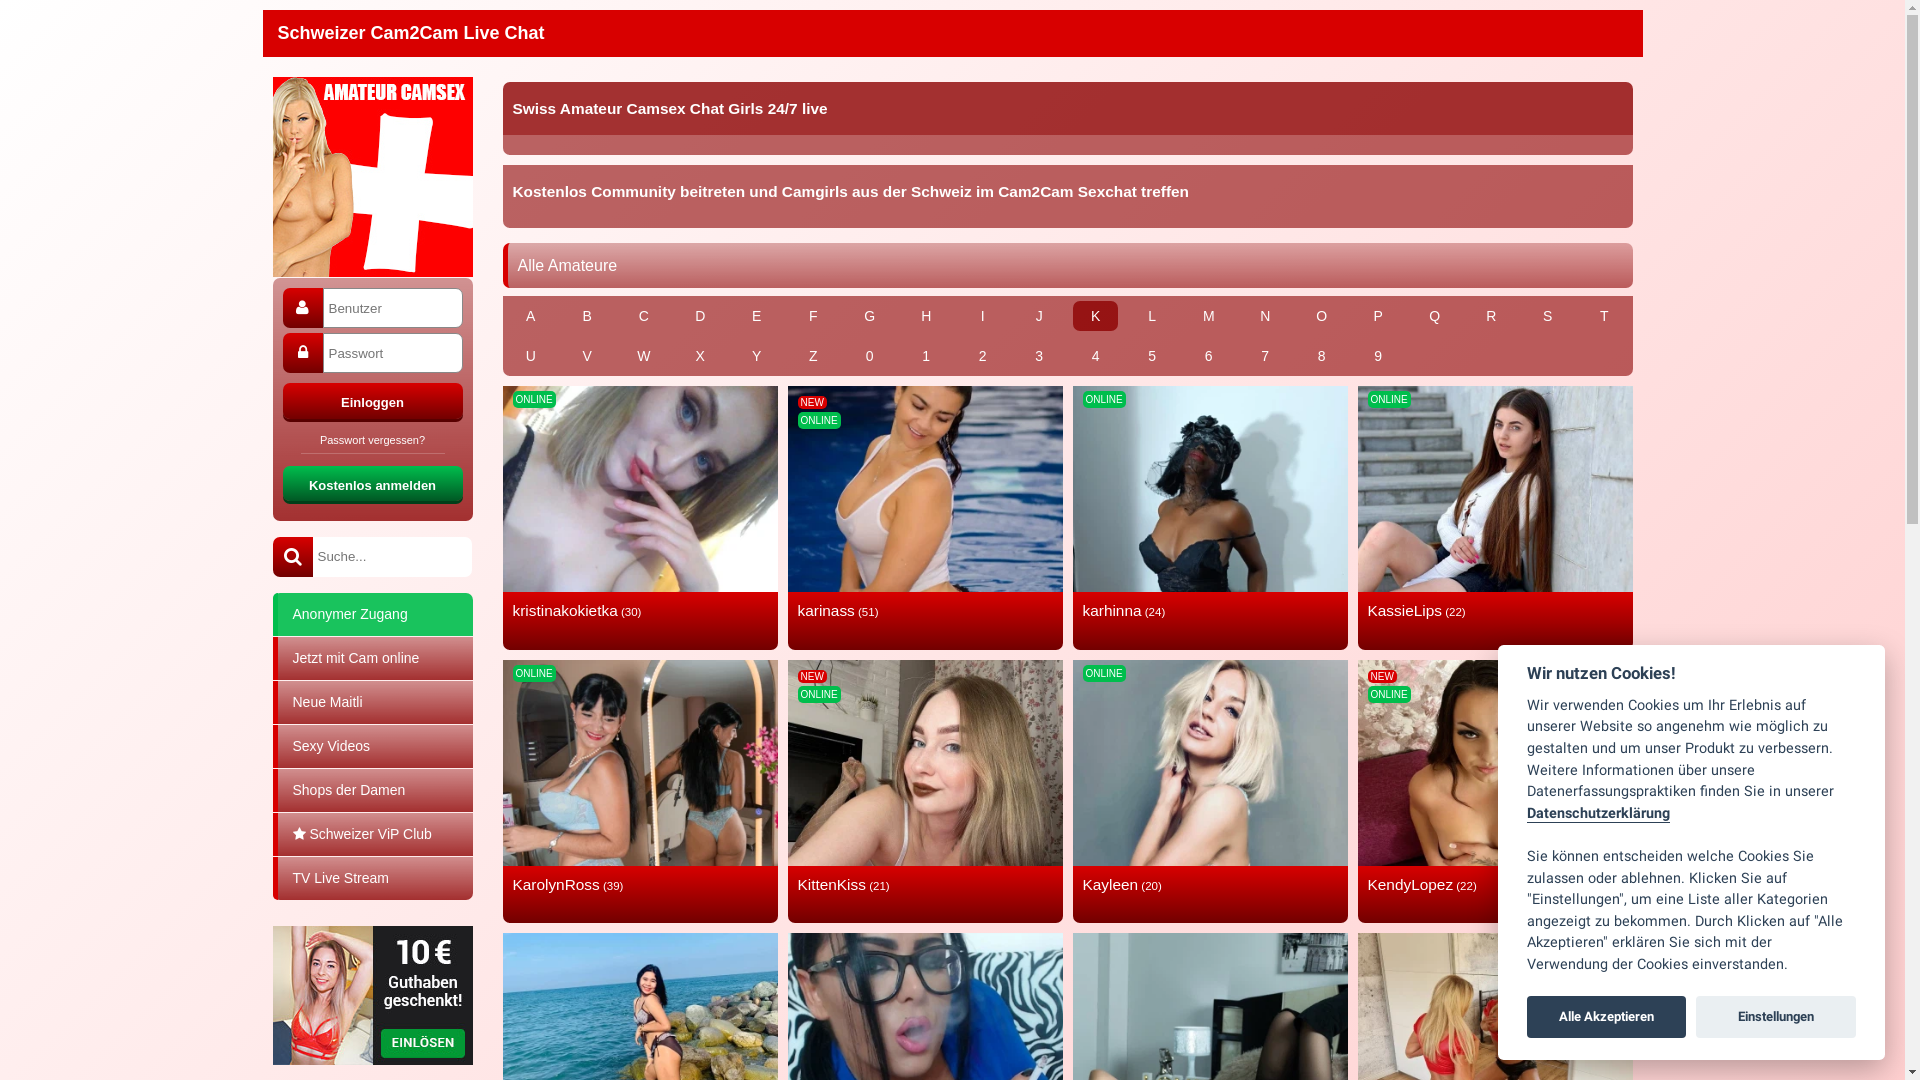 The image size is (1920, 1080). I want to click on Y, so click(756, 356).